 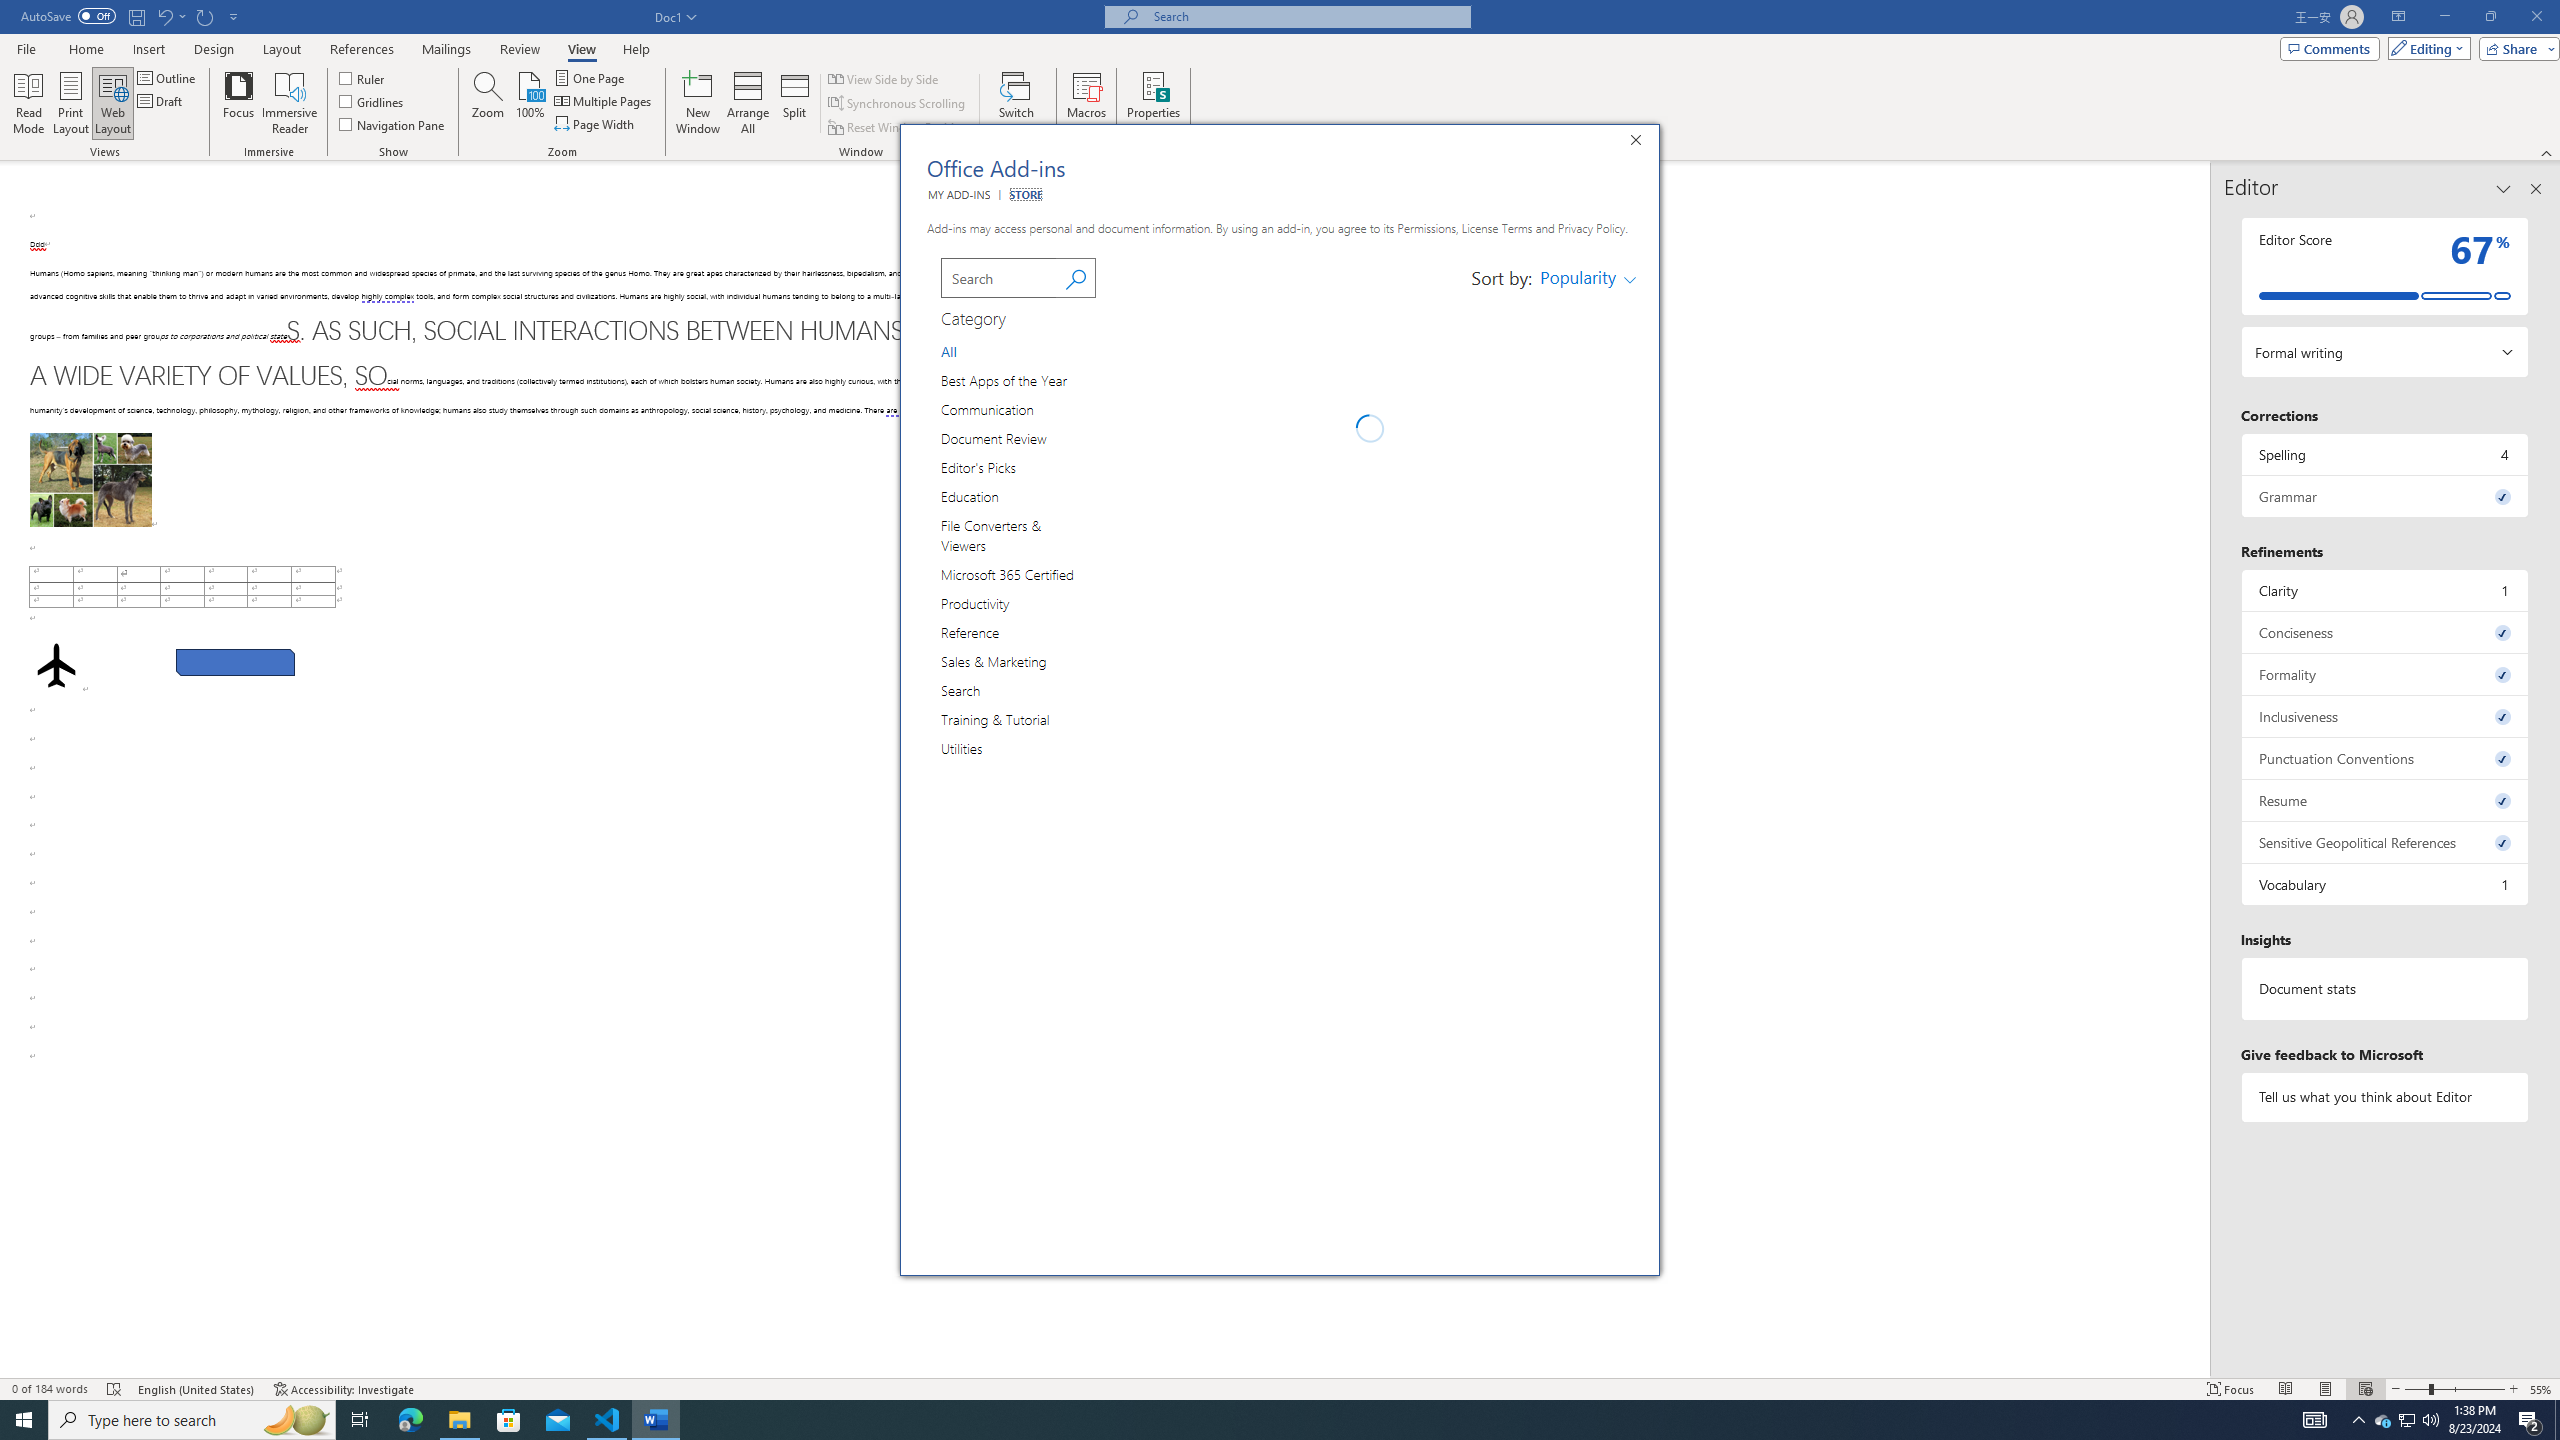 What do you see at coordinates (56, 666) in the screenshot?
I see `Airplane with solid fill` at bounding box center [56, 666].